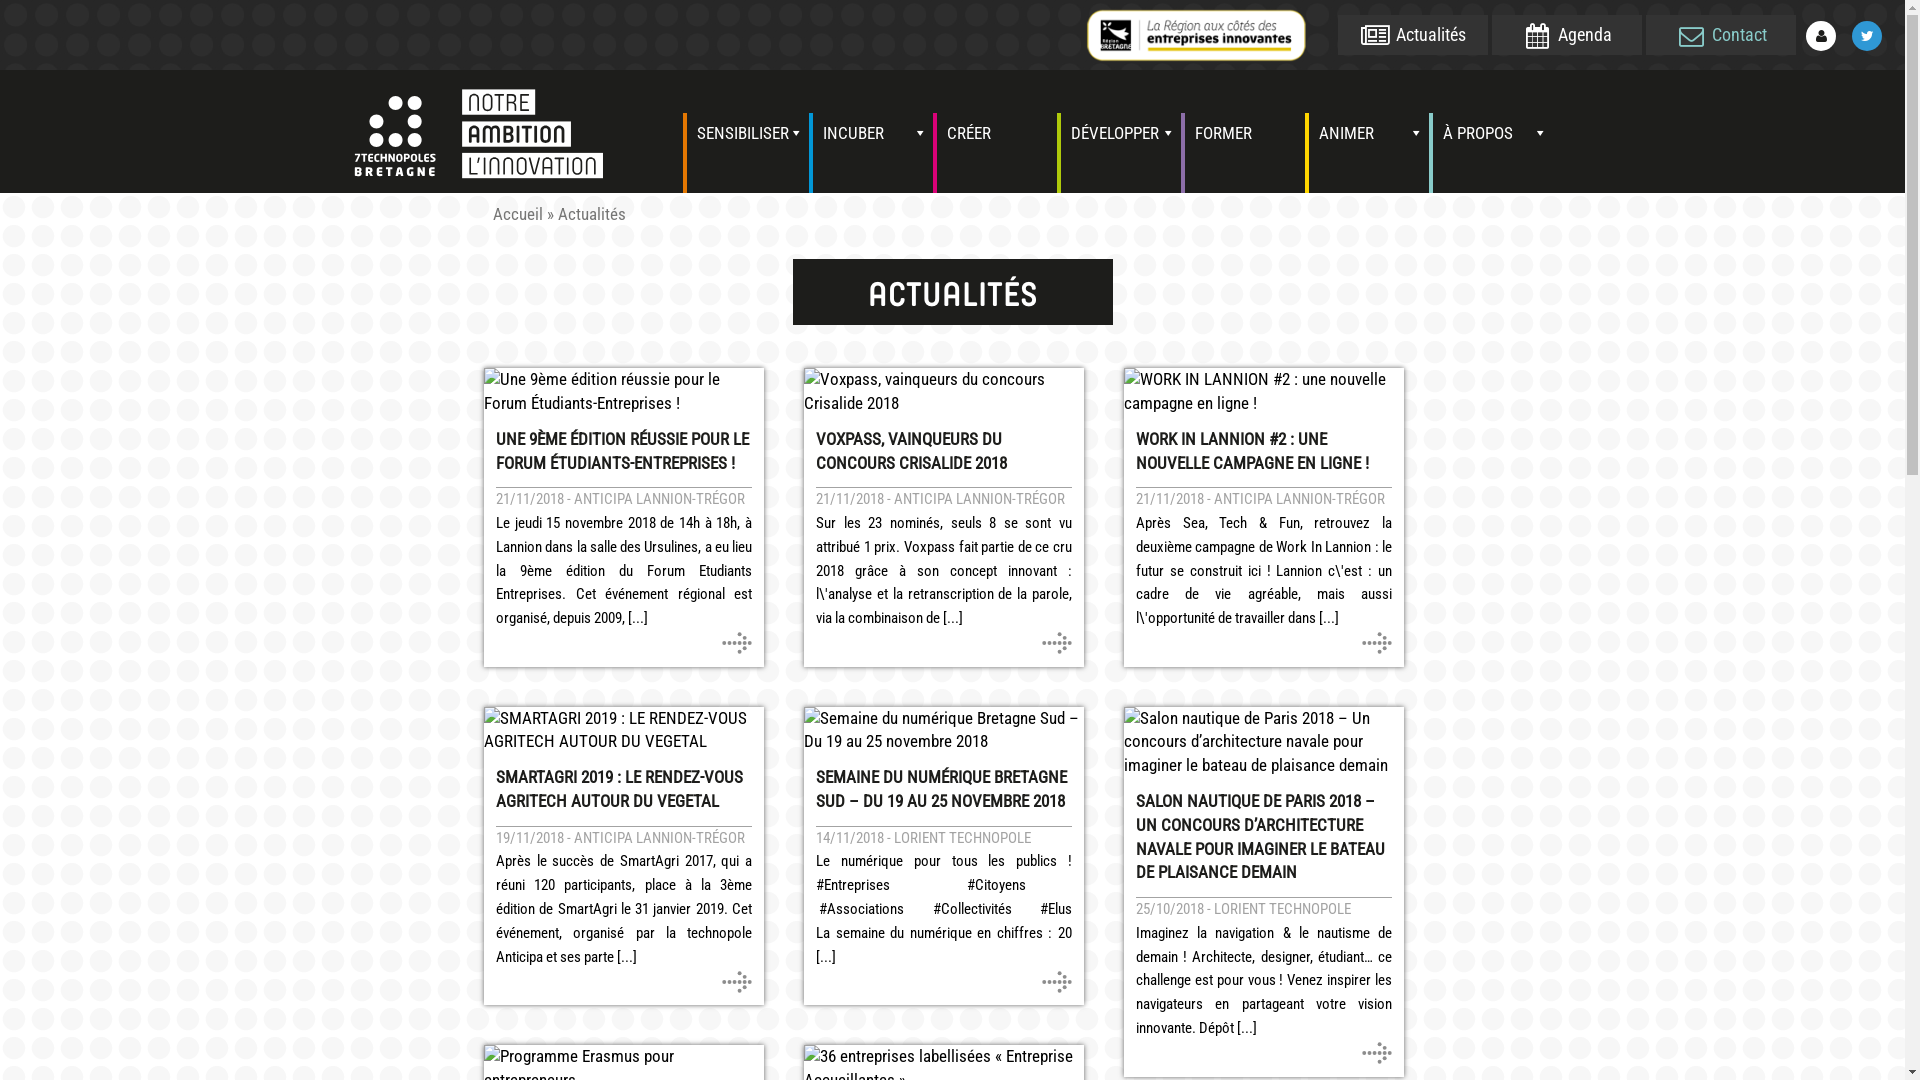 Image resolution: width=1920 pixels, height=1080 pixels. I want to click on Agenda, so click(1567, 35).